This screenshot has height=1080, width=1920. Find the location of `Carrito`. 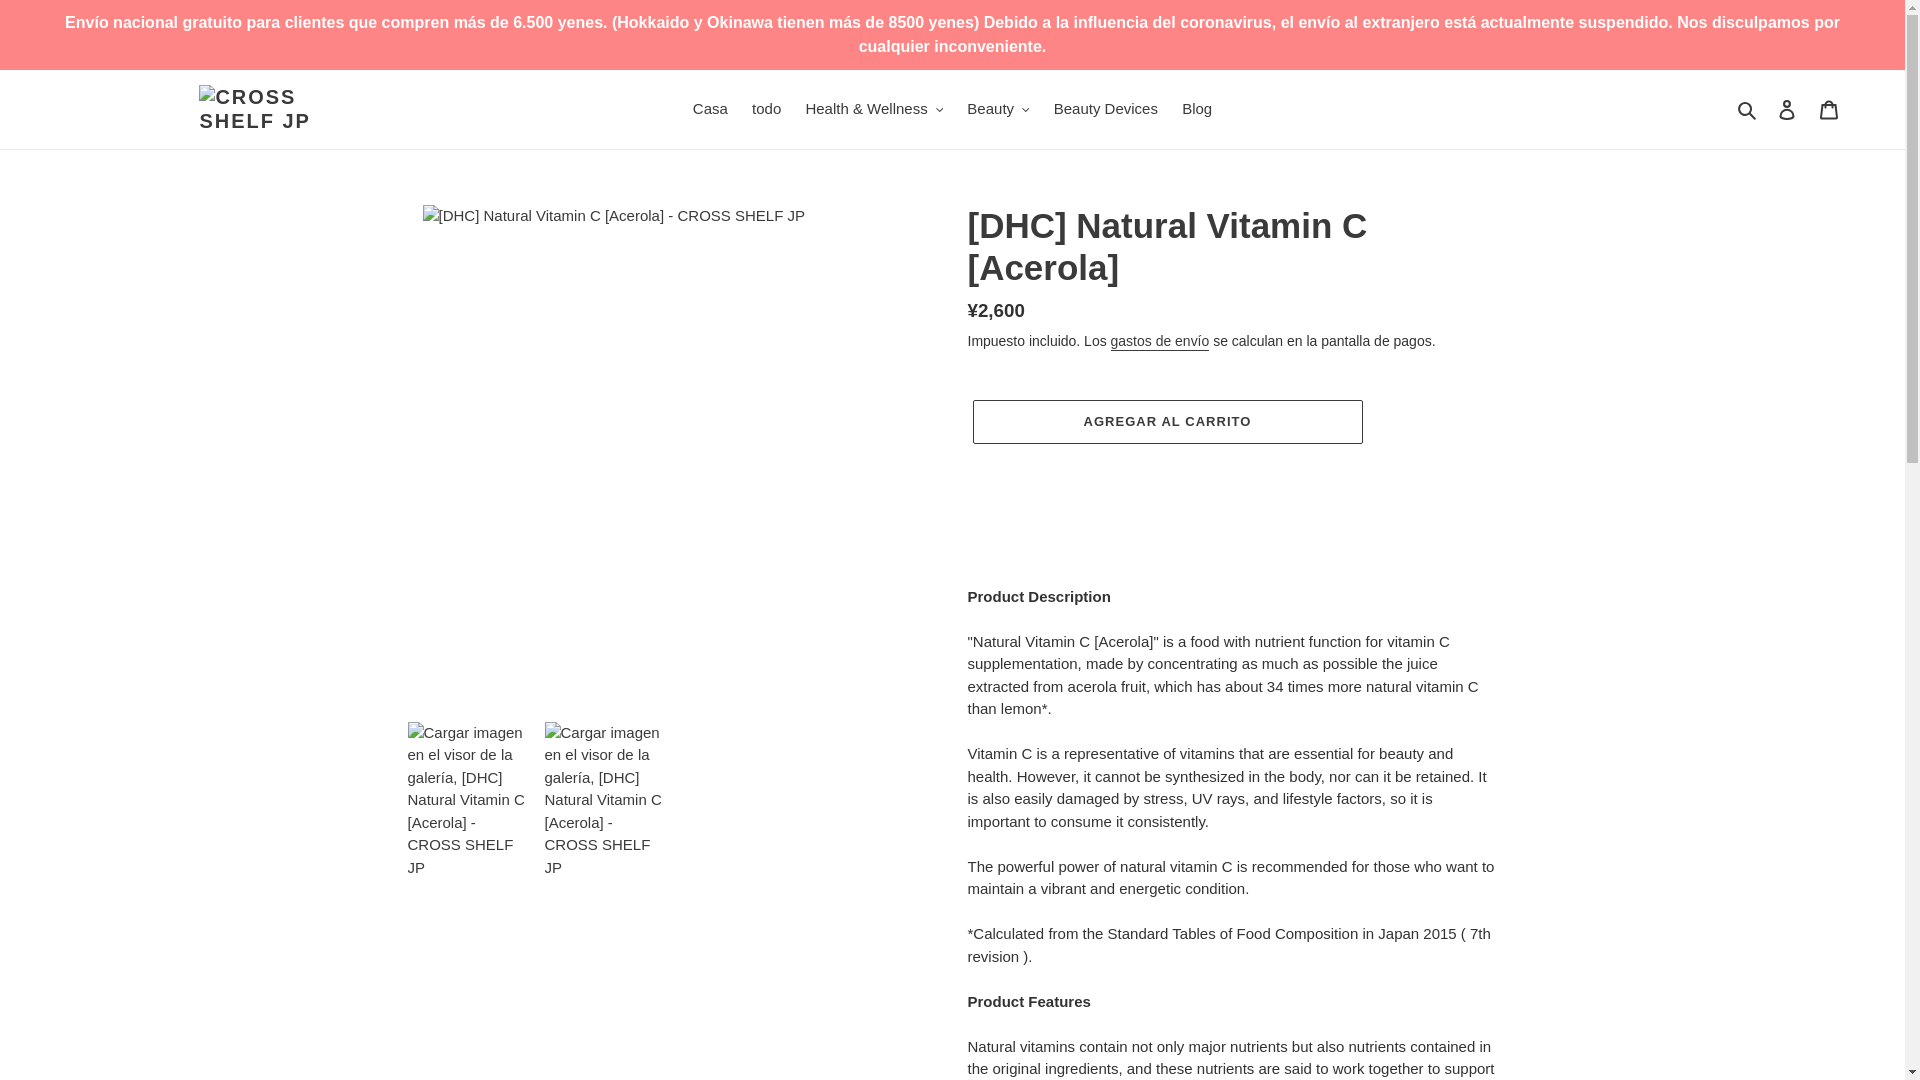

Carrito is located at coordinates (1829, 108).